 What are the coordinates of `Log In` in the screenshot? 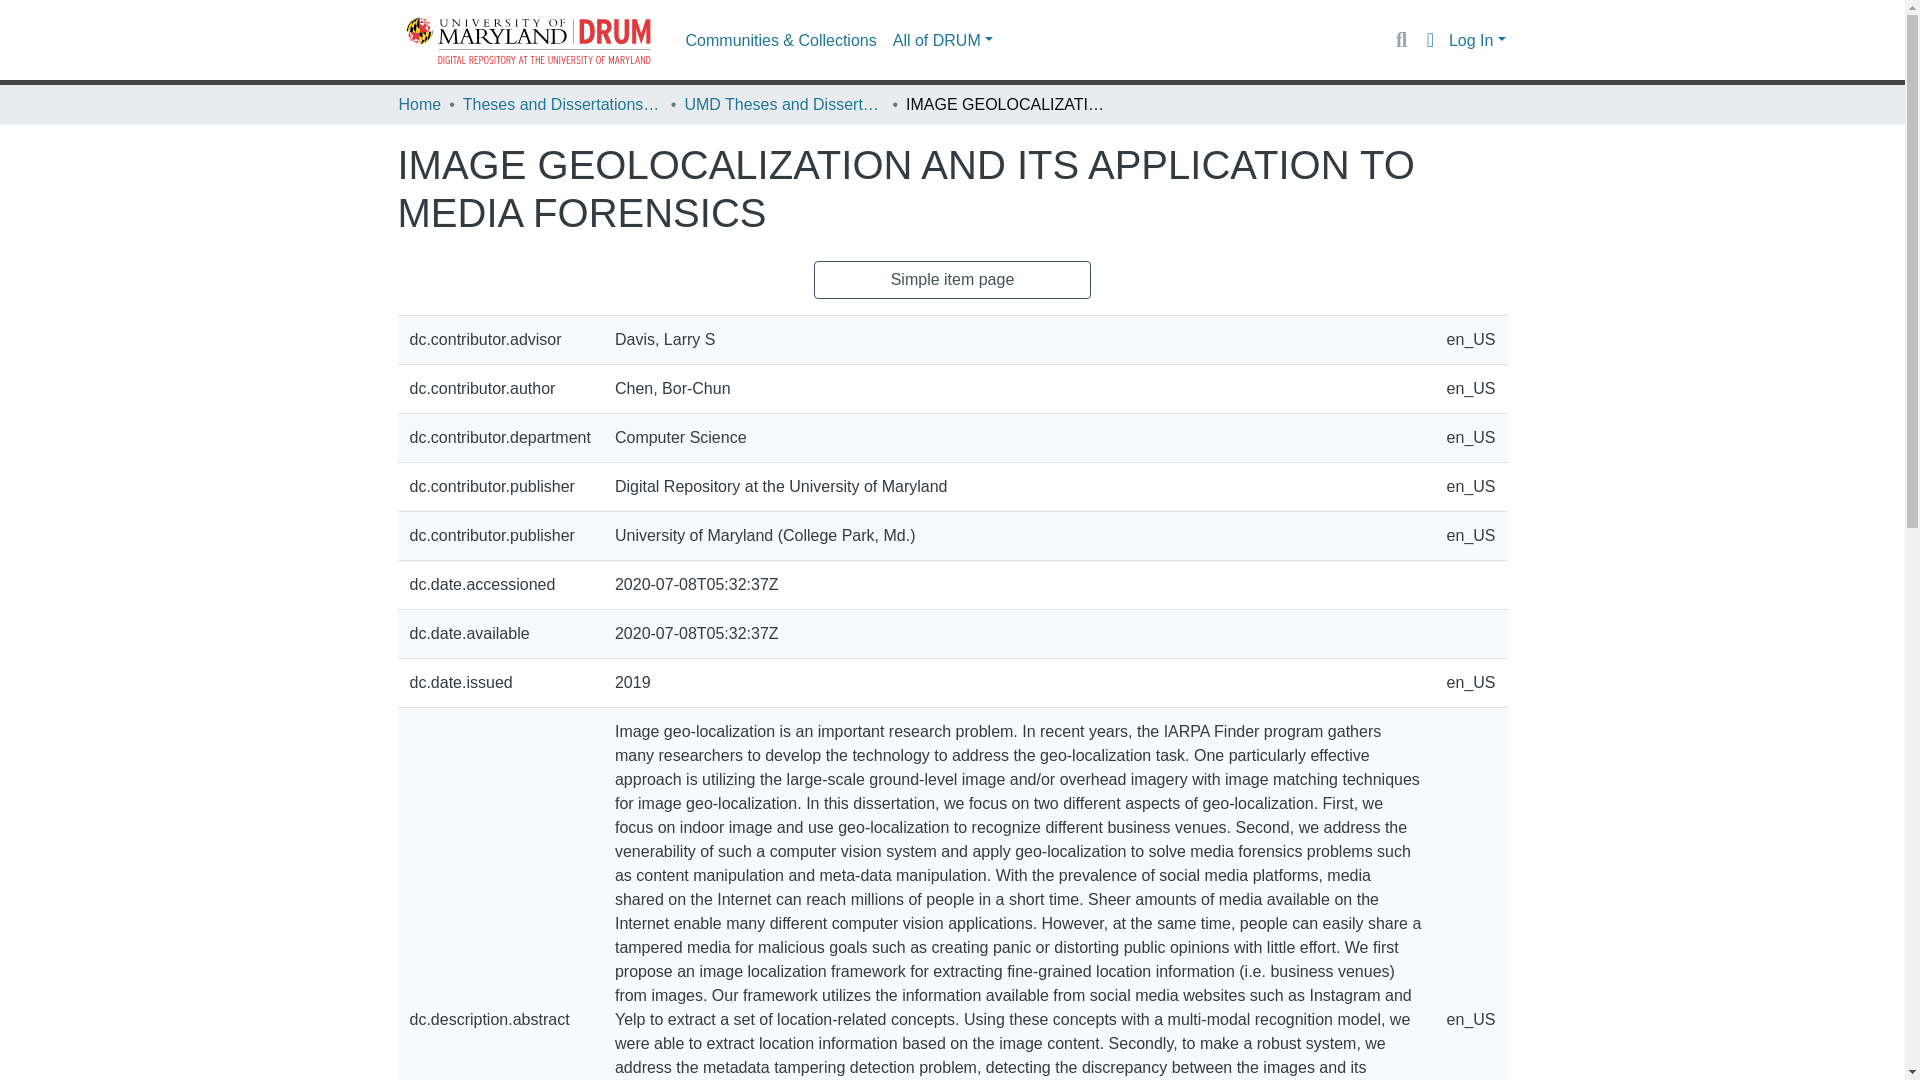 It's located at (1477, 40).